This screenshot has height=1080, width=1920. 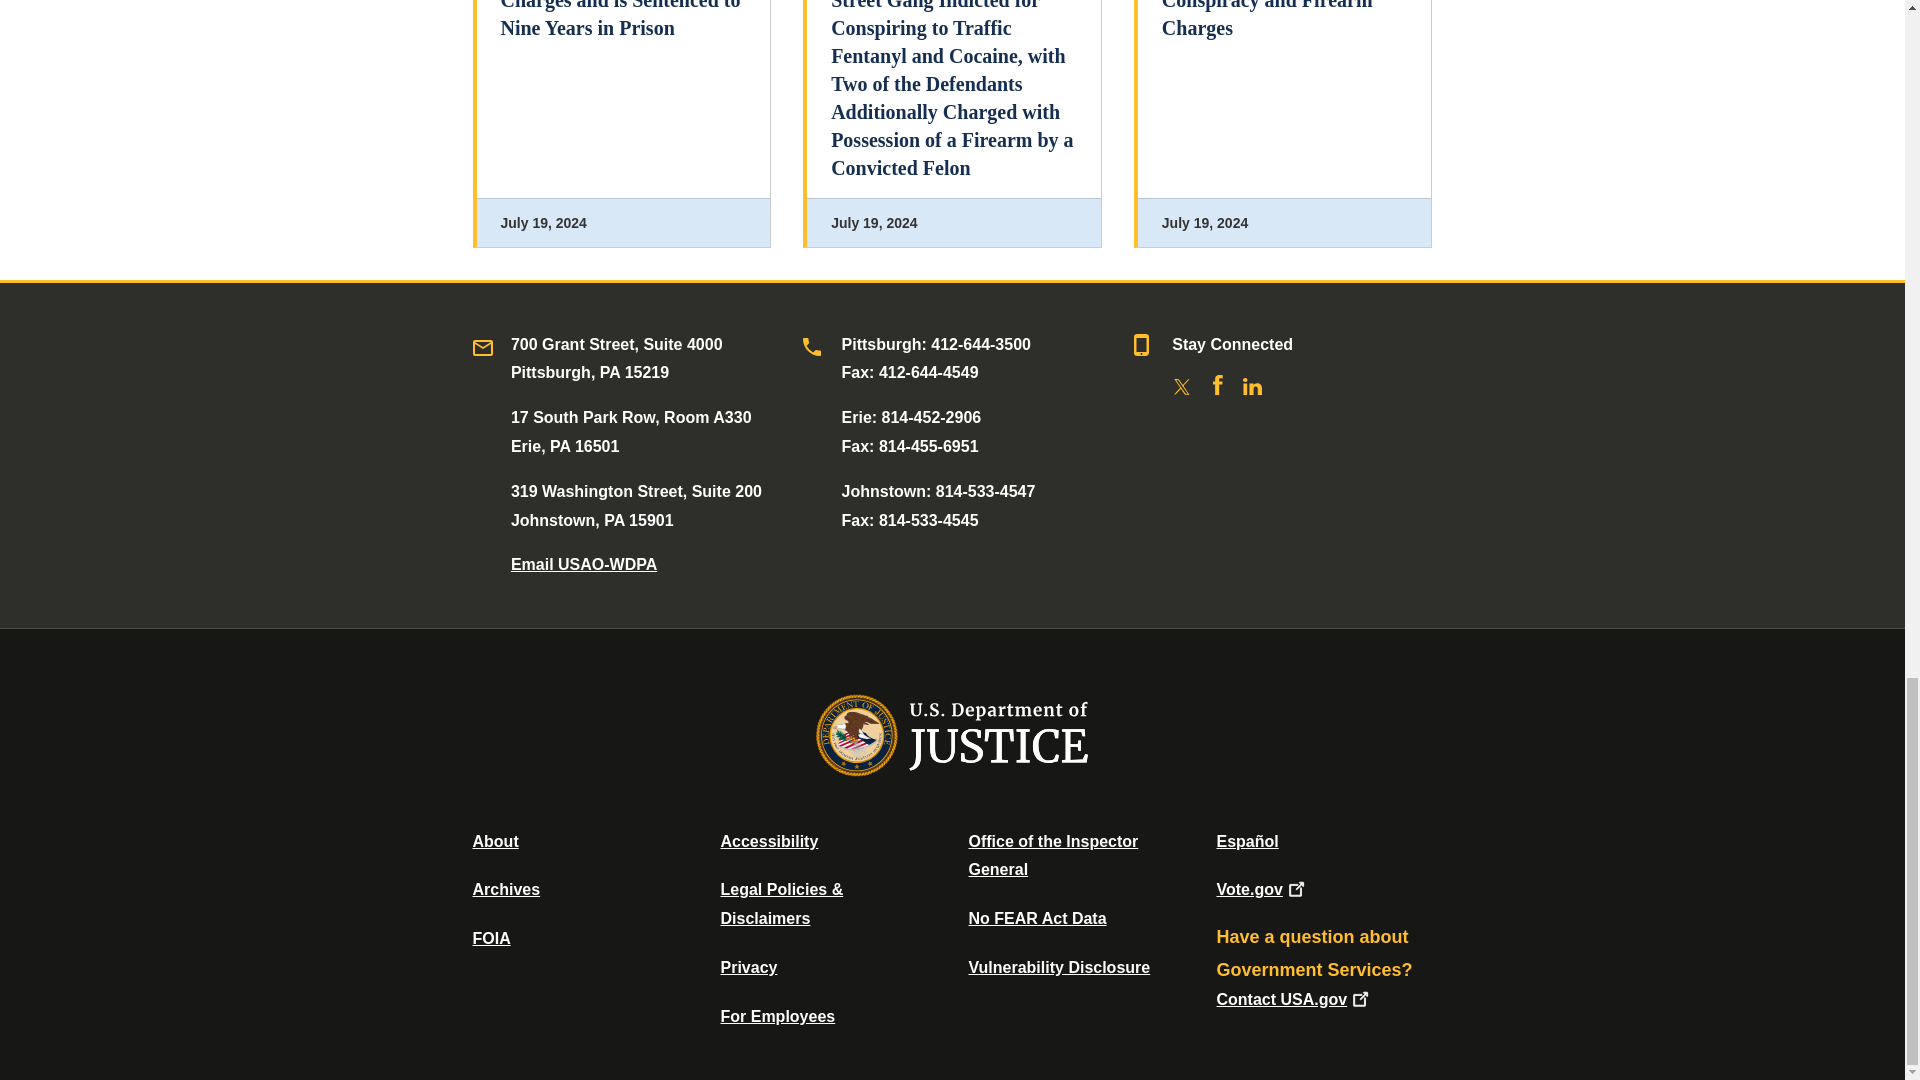 What do you see at coordinates (1036, 918) in the screenshot?
I see `Data Posted Pursuant To The No Fear Act` at bounding box center [1036, 918].